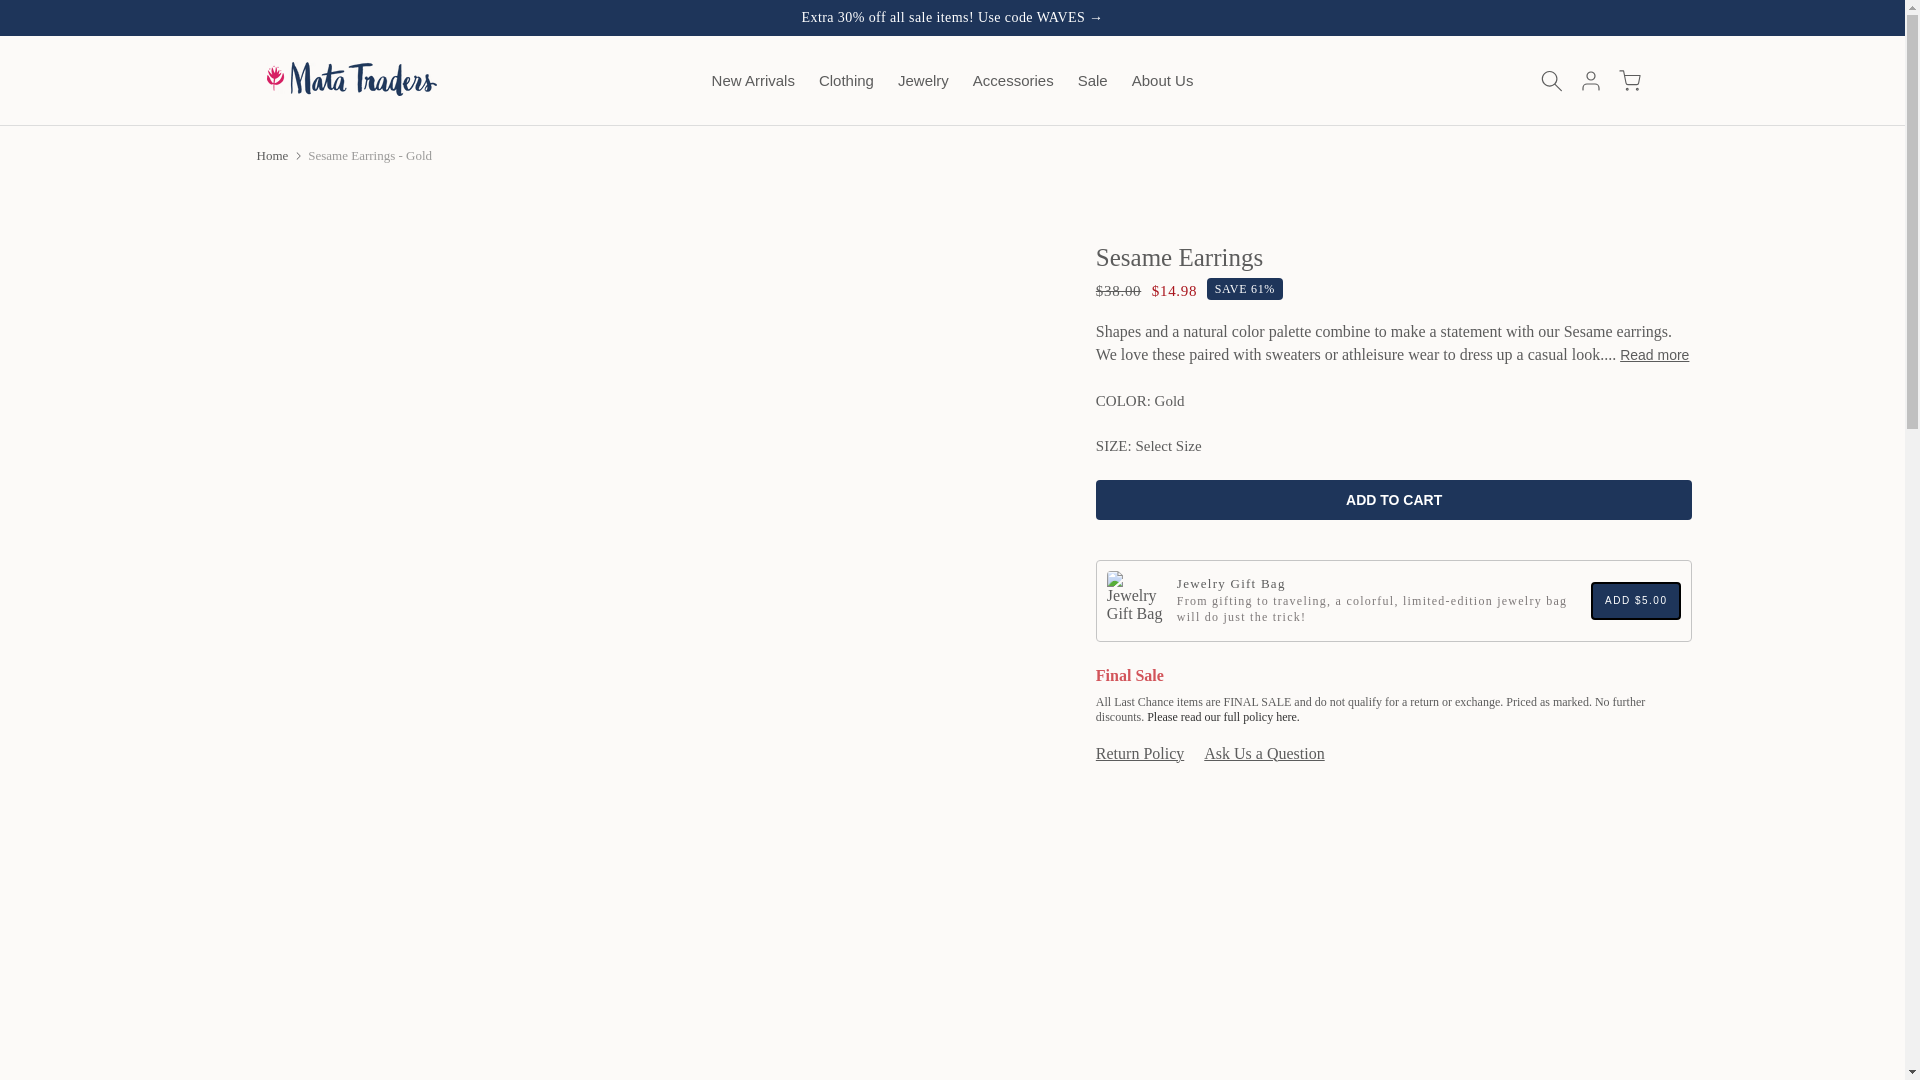 This screenshot has height=1080, width=1920. What do you see at coordinates (1394, 499) in the screenshot?
I see `ADD TO CART` at bounding box center [1394, 499].